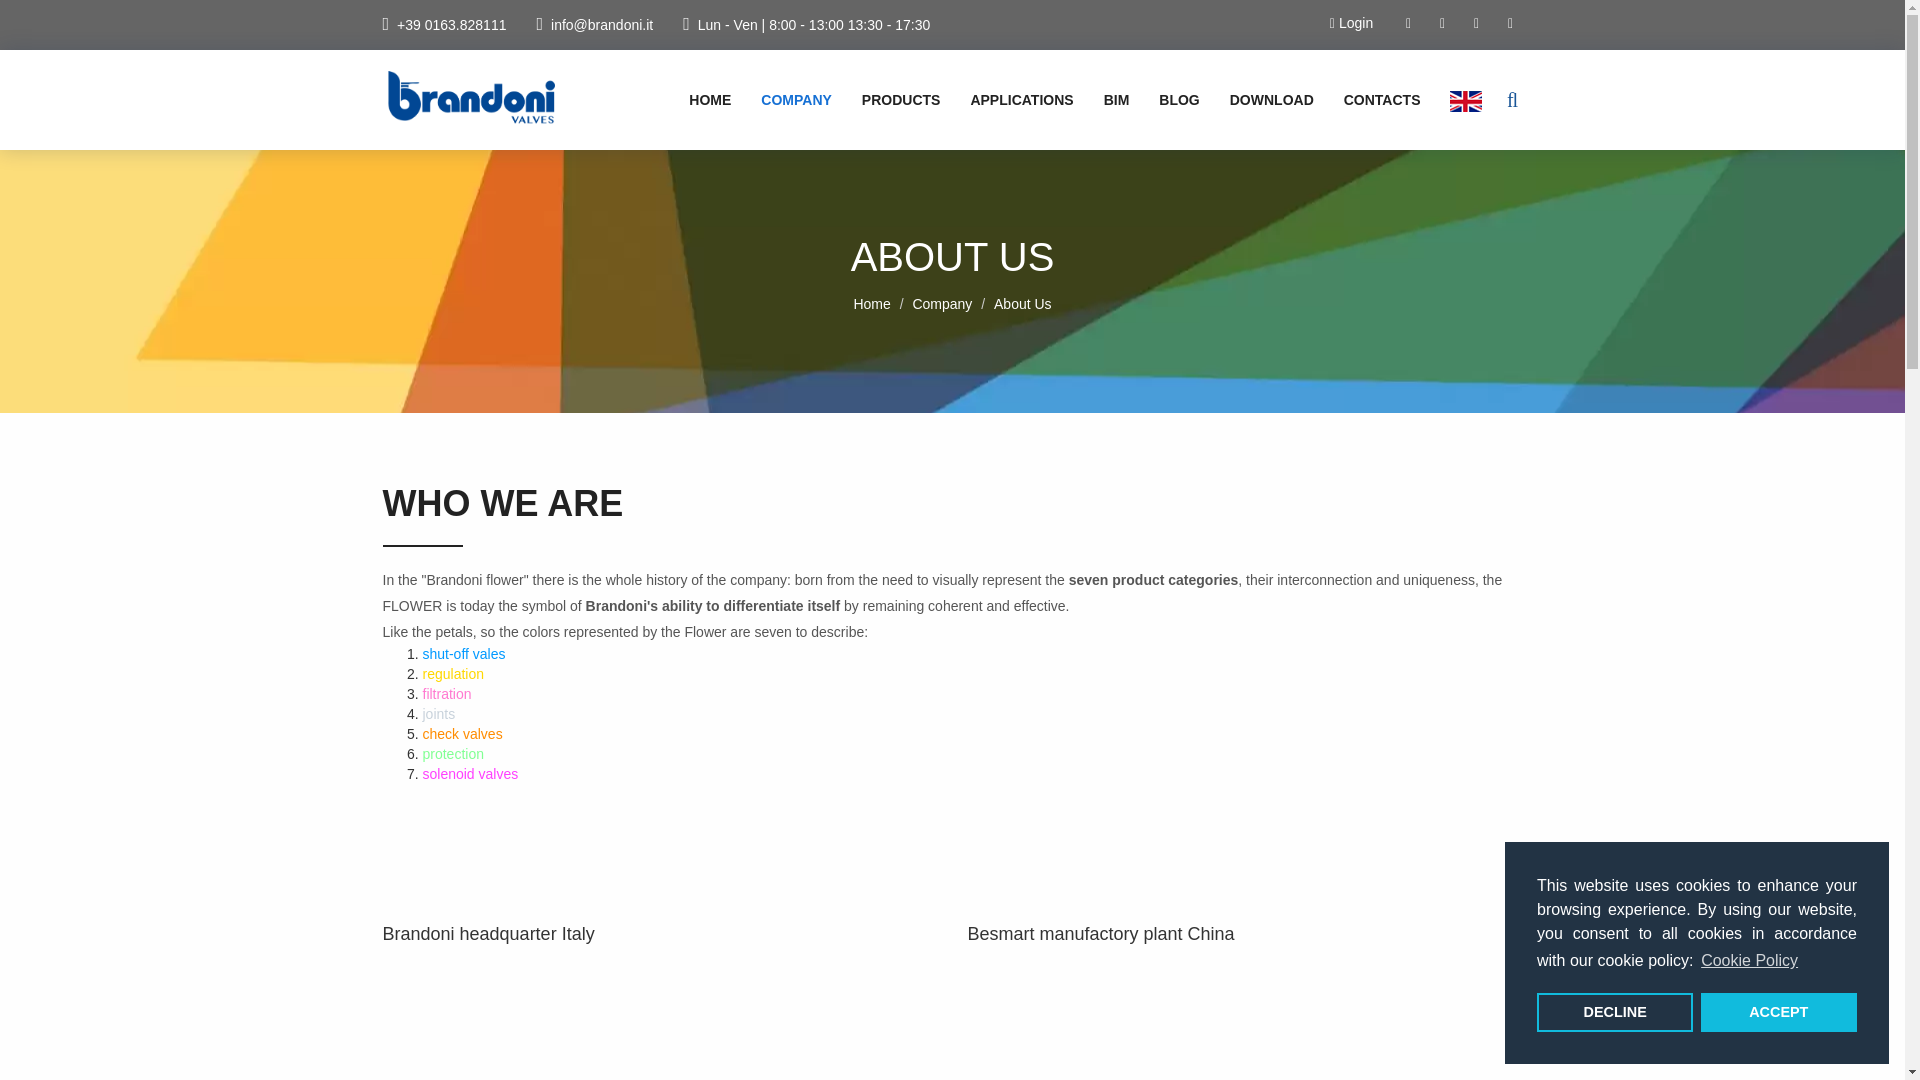  What do you see at coordinates (966, 170) in the screenshot?
I see `SHUT-OFF VALVES` at bounding box center [966, 170].